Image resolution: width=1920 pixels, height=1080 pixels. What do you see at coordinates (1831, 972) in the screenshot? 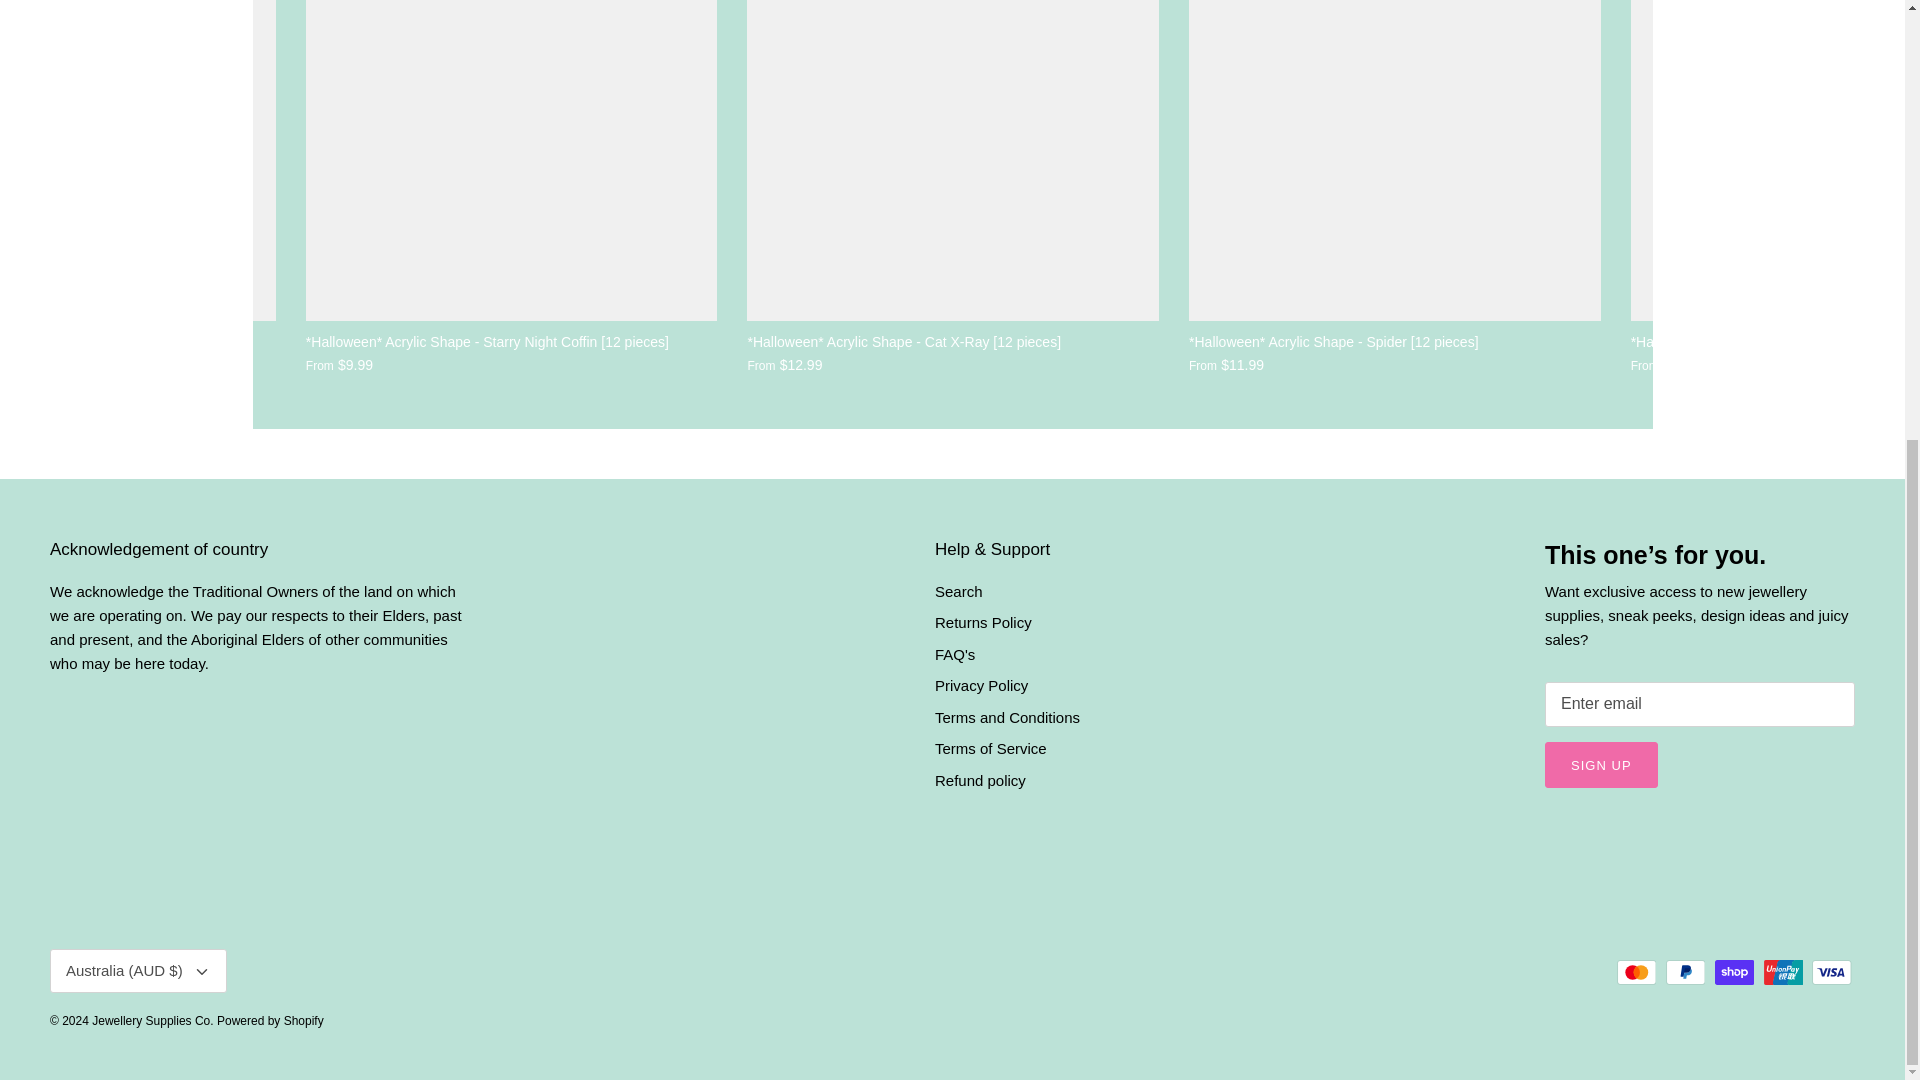
I see `Visa` at bounding box center [1831, 972].